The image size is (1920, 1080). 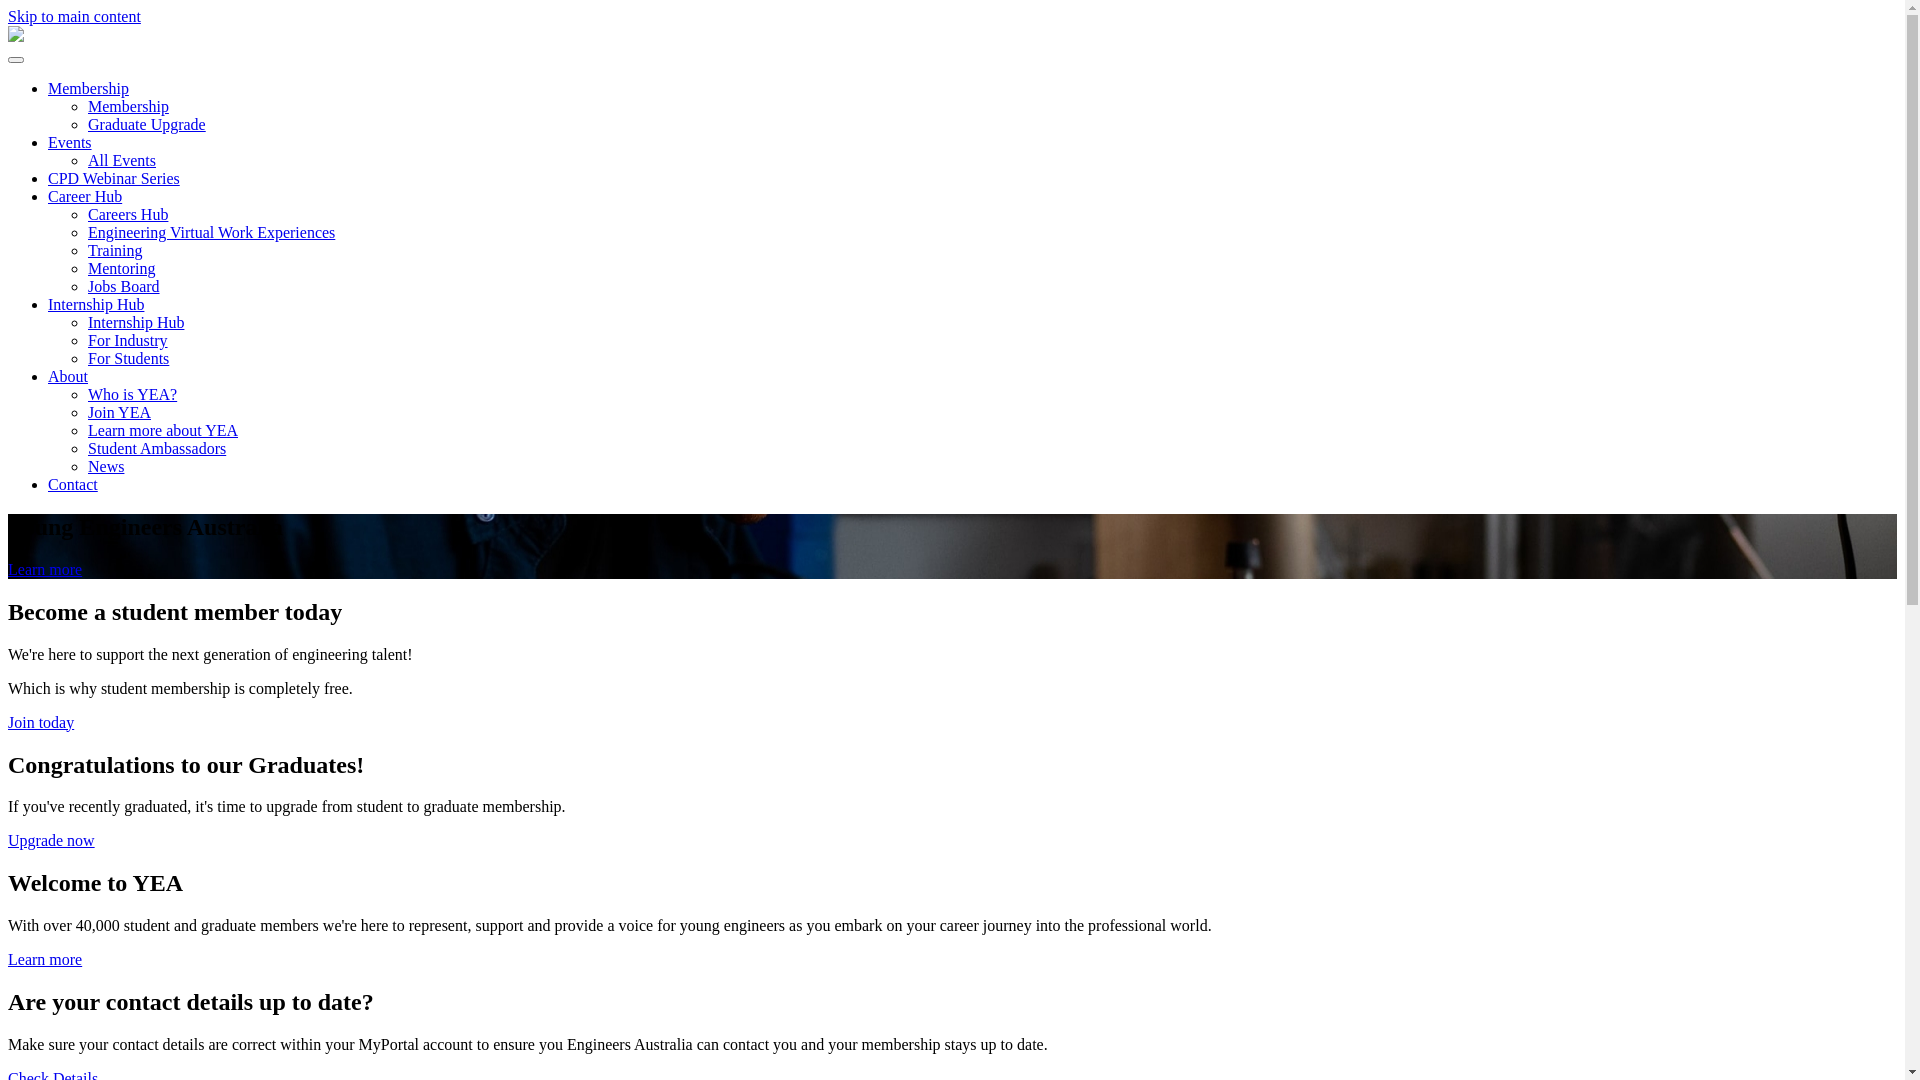 I want to click on Upgrade now, so click(x=52, y=840).